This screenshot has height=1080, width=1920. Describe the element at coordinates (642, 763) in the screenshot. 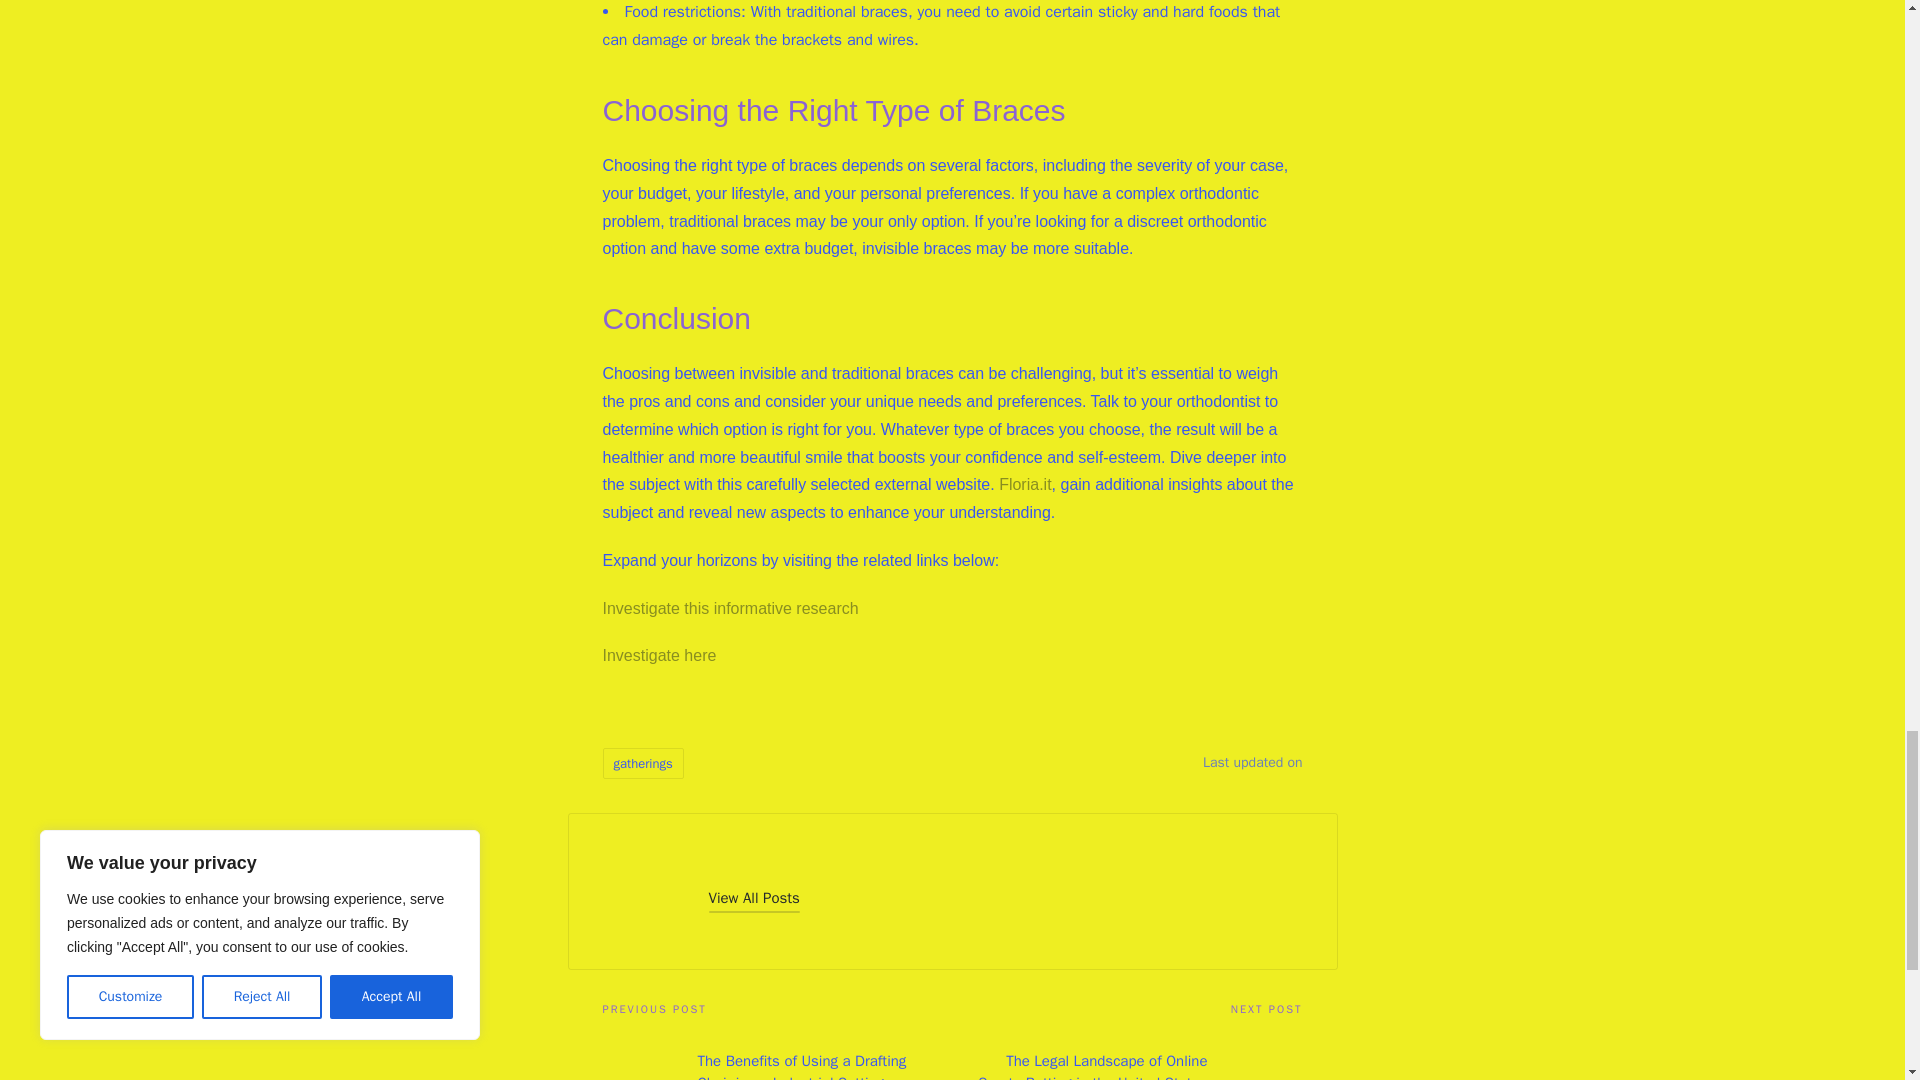

I see `gatherings` at that location.